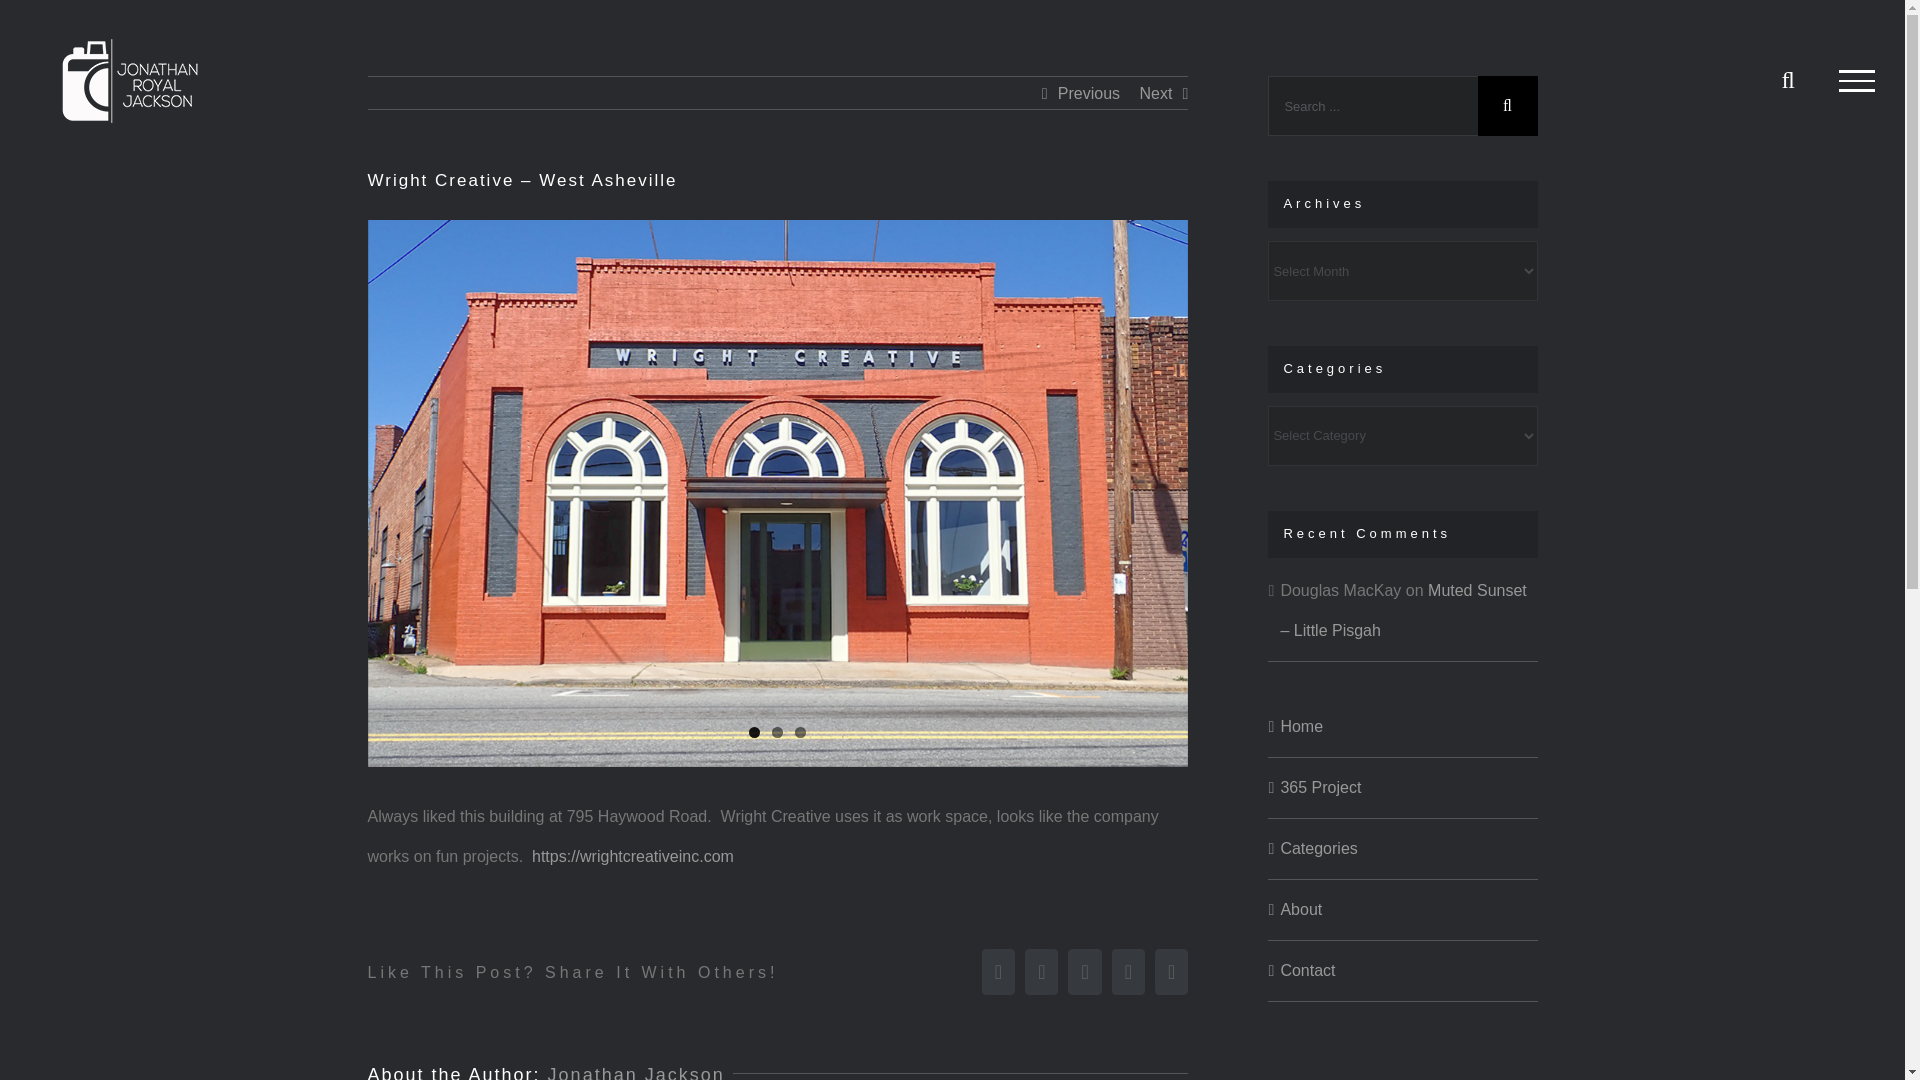  What do you see at coordinates (636, 1072) in the screenshot?
I see `Jonathan Jackson` at bounding box center [636, 1072].